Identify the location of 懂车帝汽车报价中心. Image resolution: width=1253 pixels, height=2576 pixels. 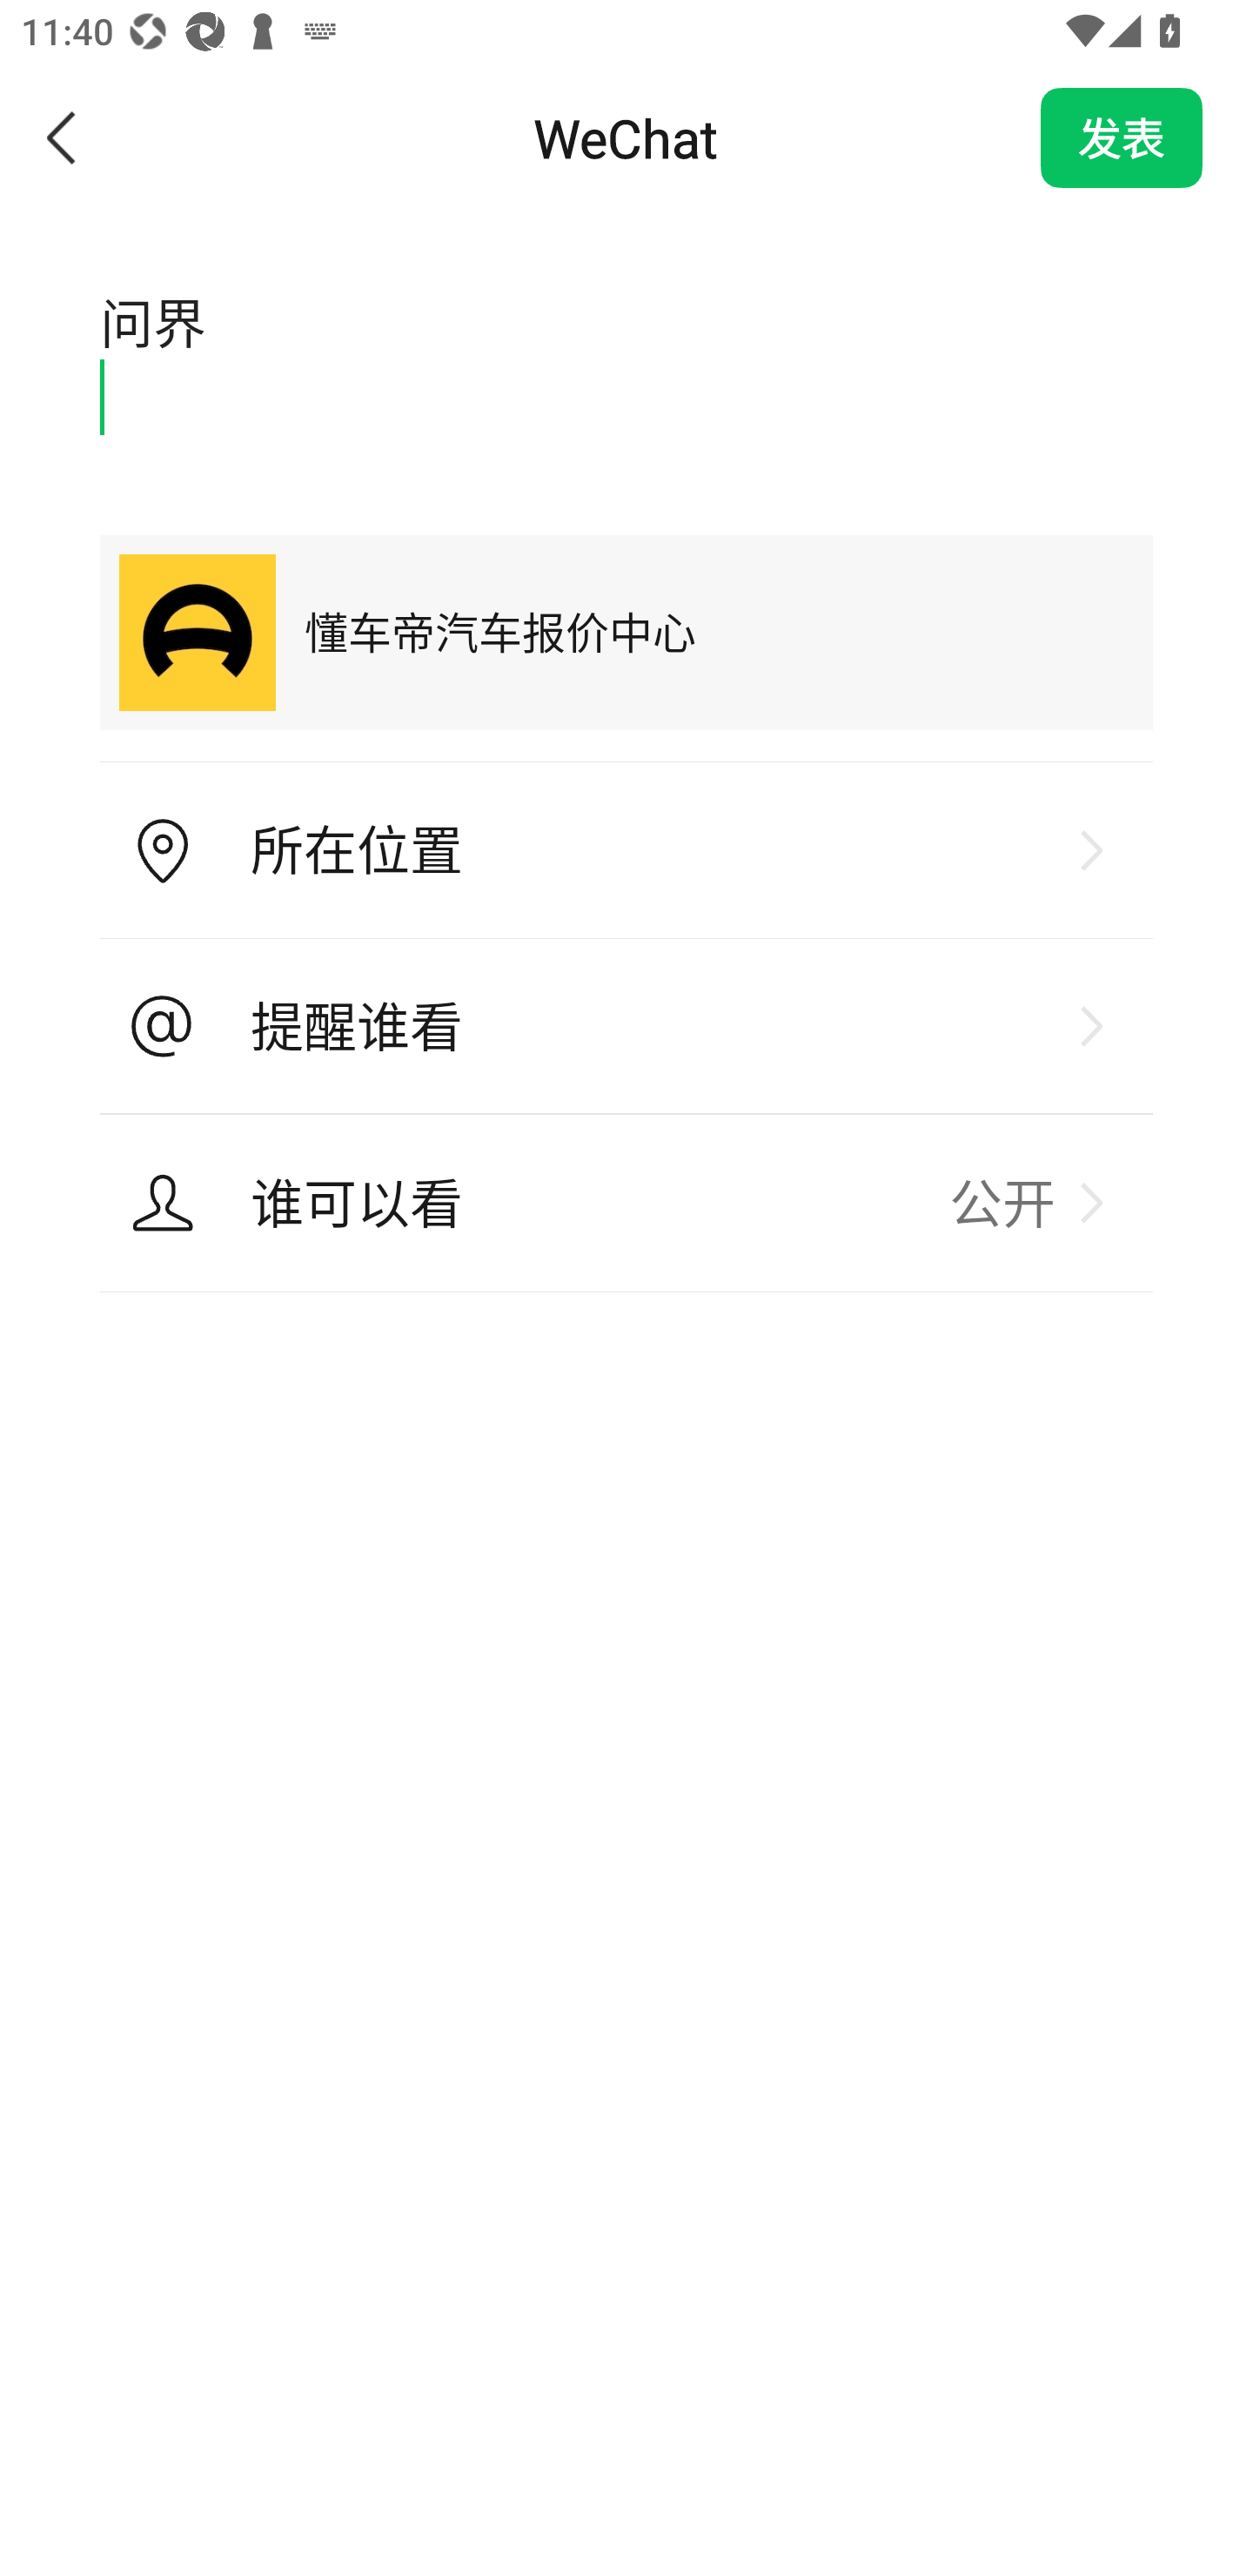
(626, 632).